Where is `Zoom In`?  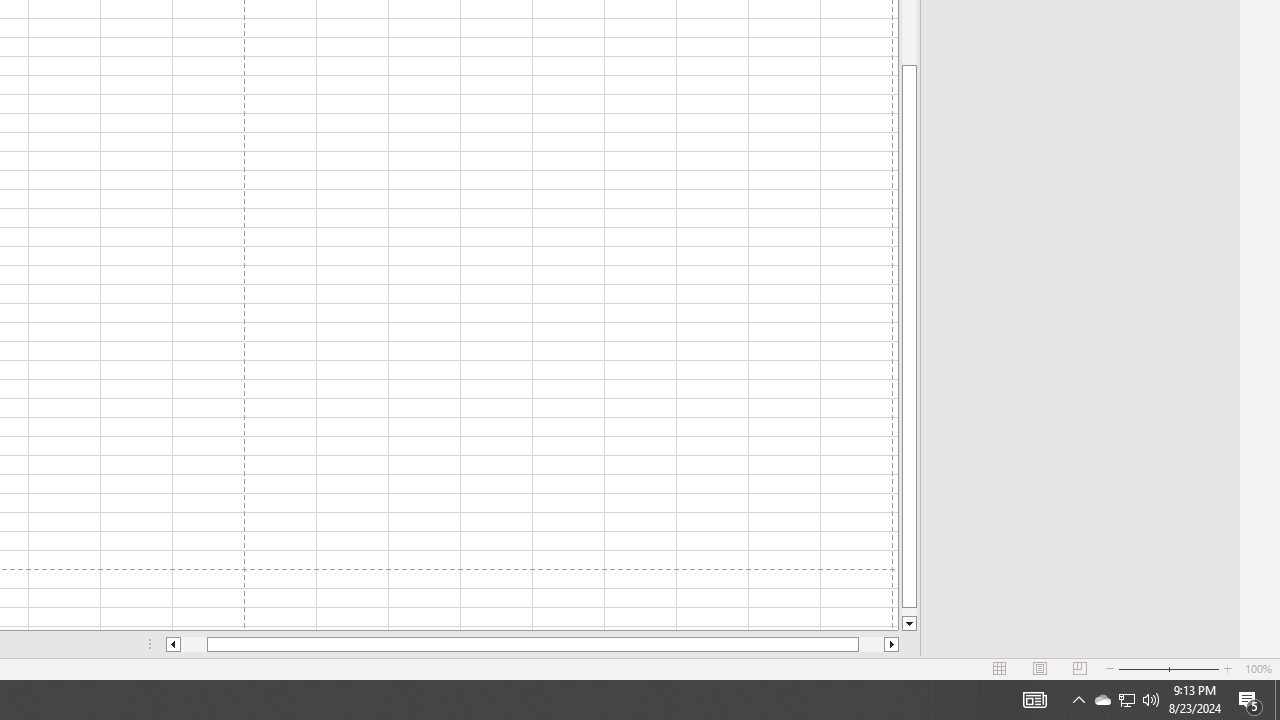
Zoom In is located at coordinates (1227, 668).